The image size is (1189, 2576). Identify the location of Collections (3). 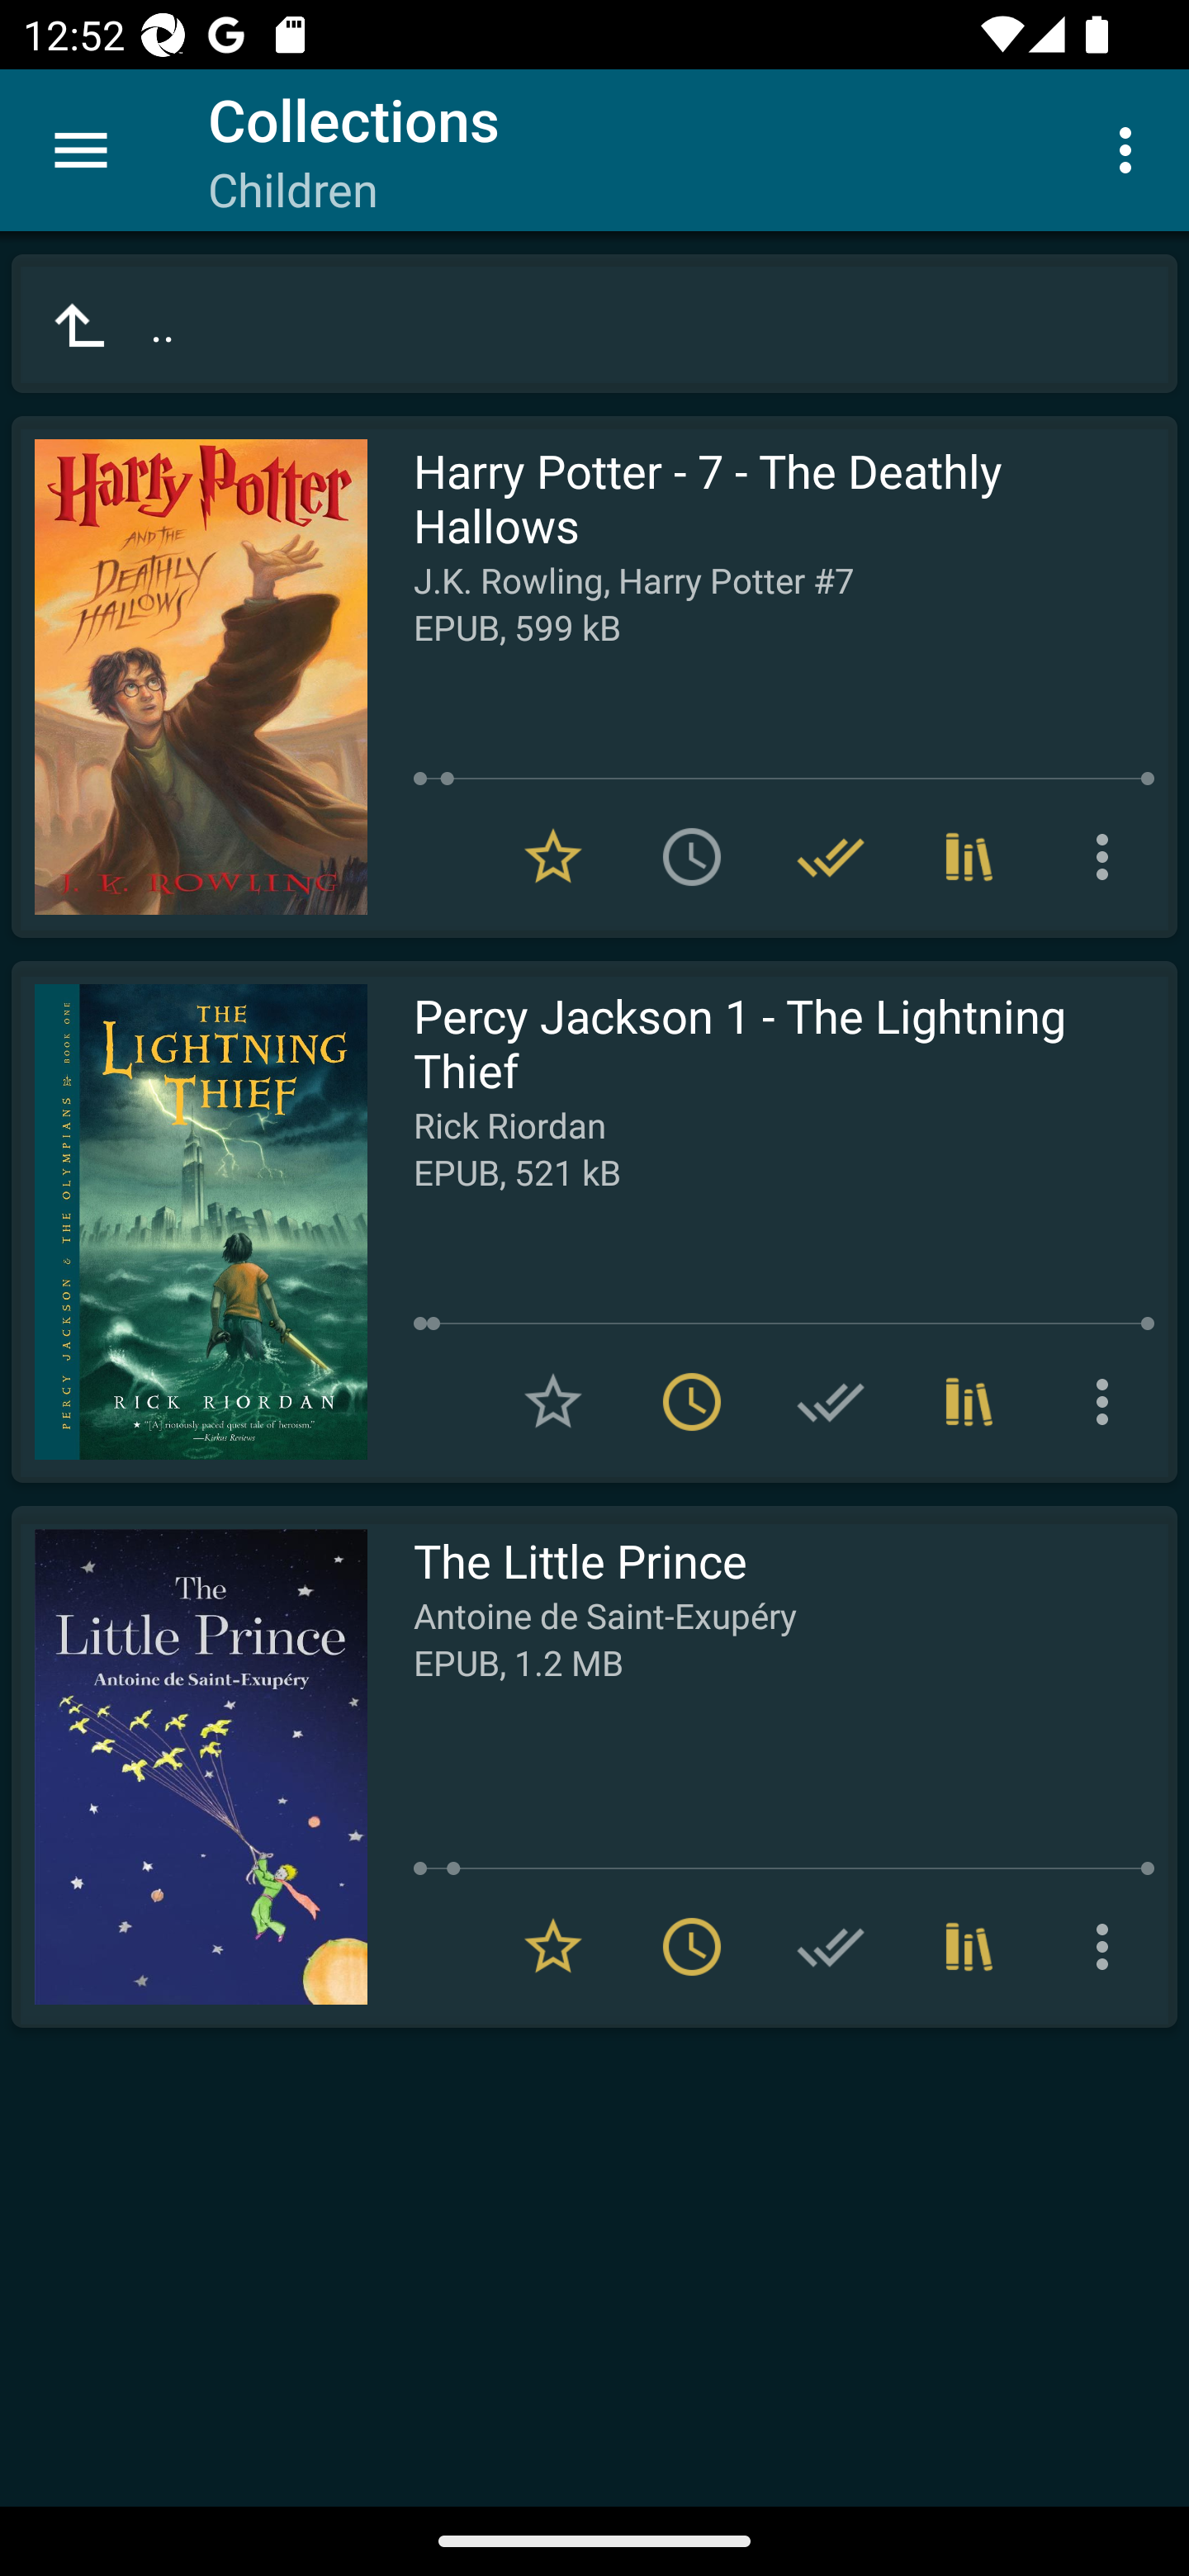
(969, 857).